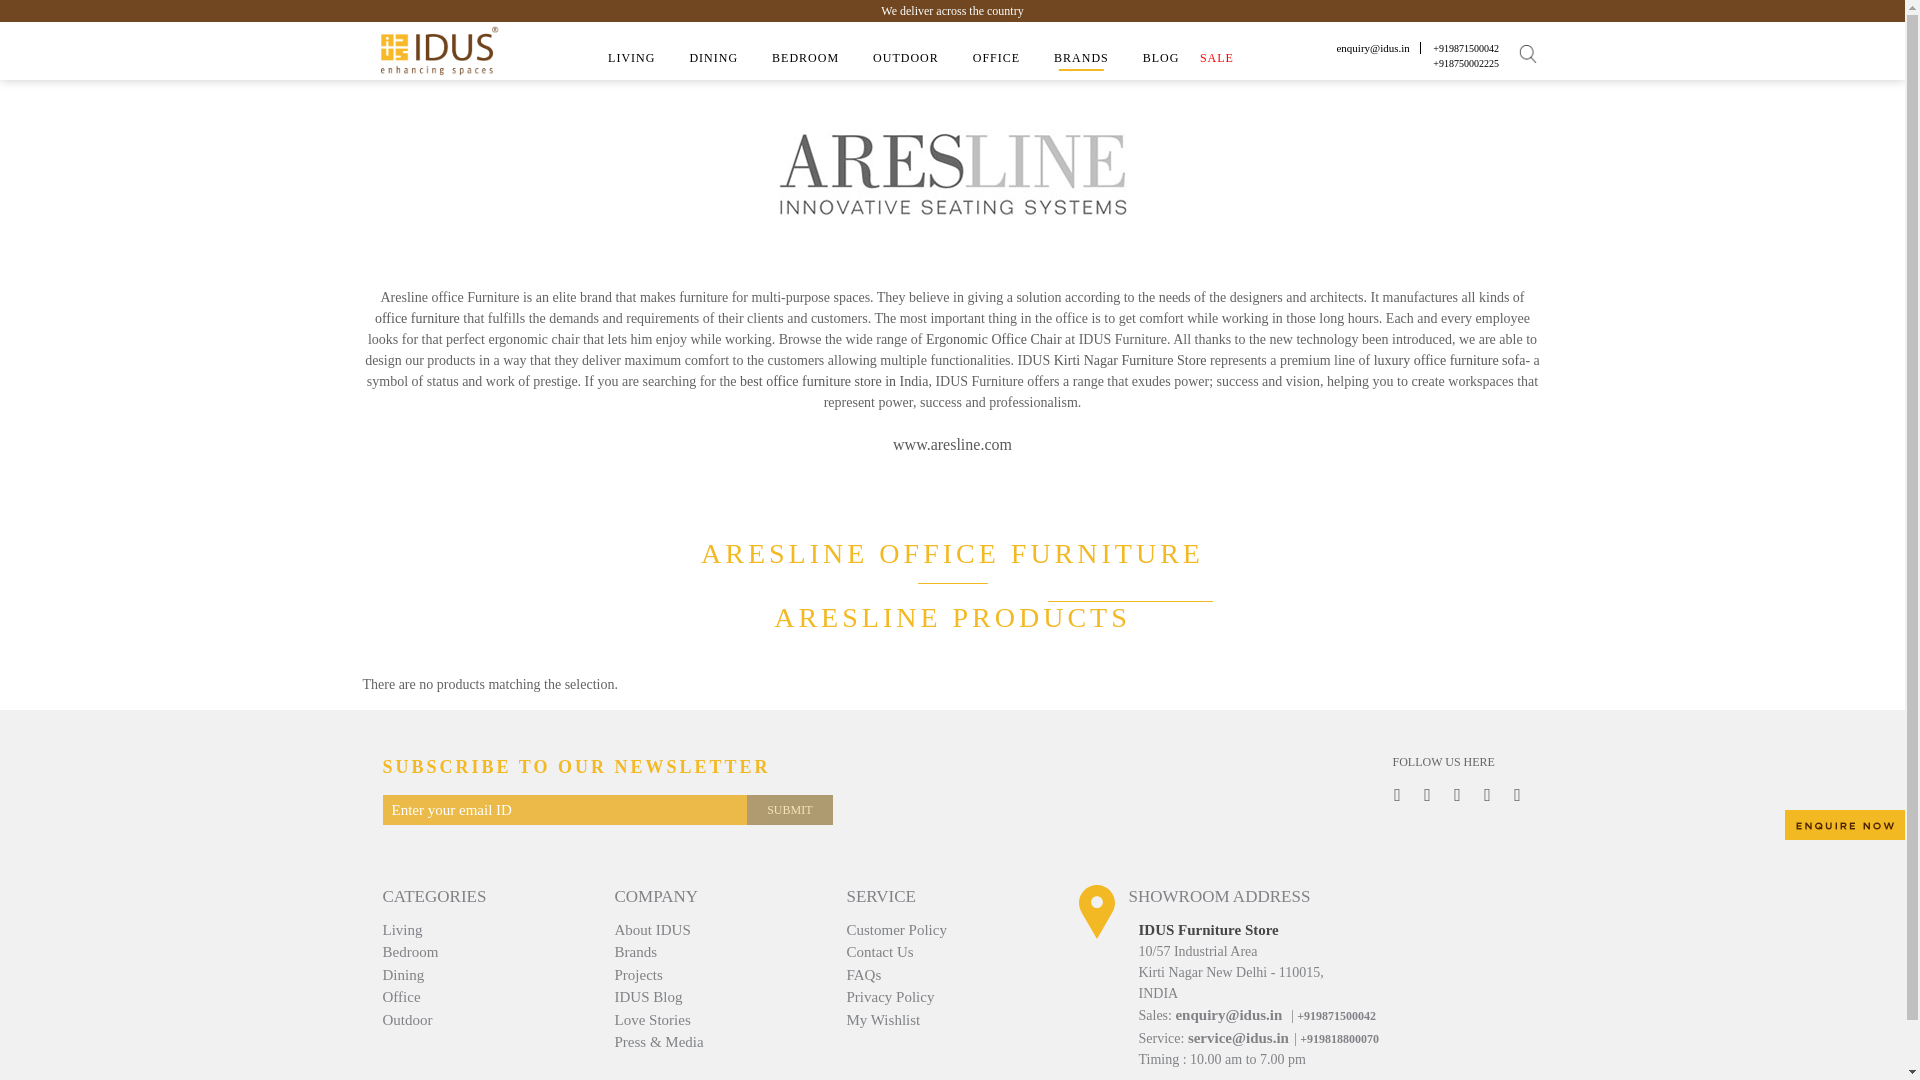 The width and height of the screenshot is (1920, 1080). What do you see at coordinates (996, 58) in the screenshot?
I see `OFFICE` at bounding box center [996, 58].